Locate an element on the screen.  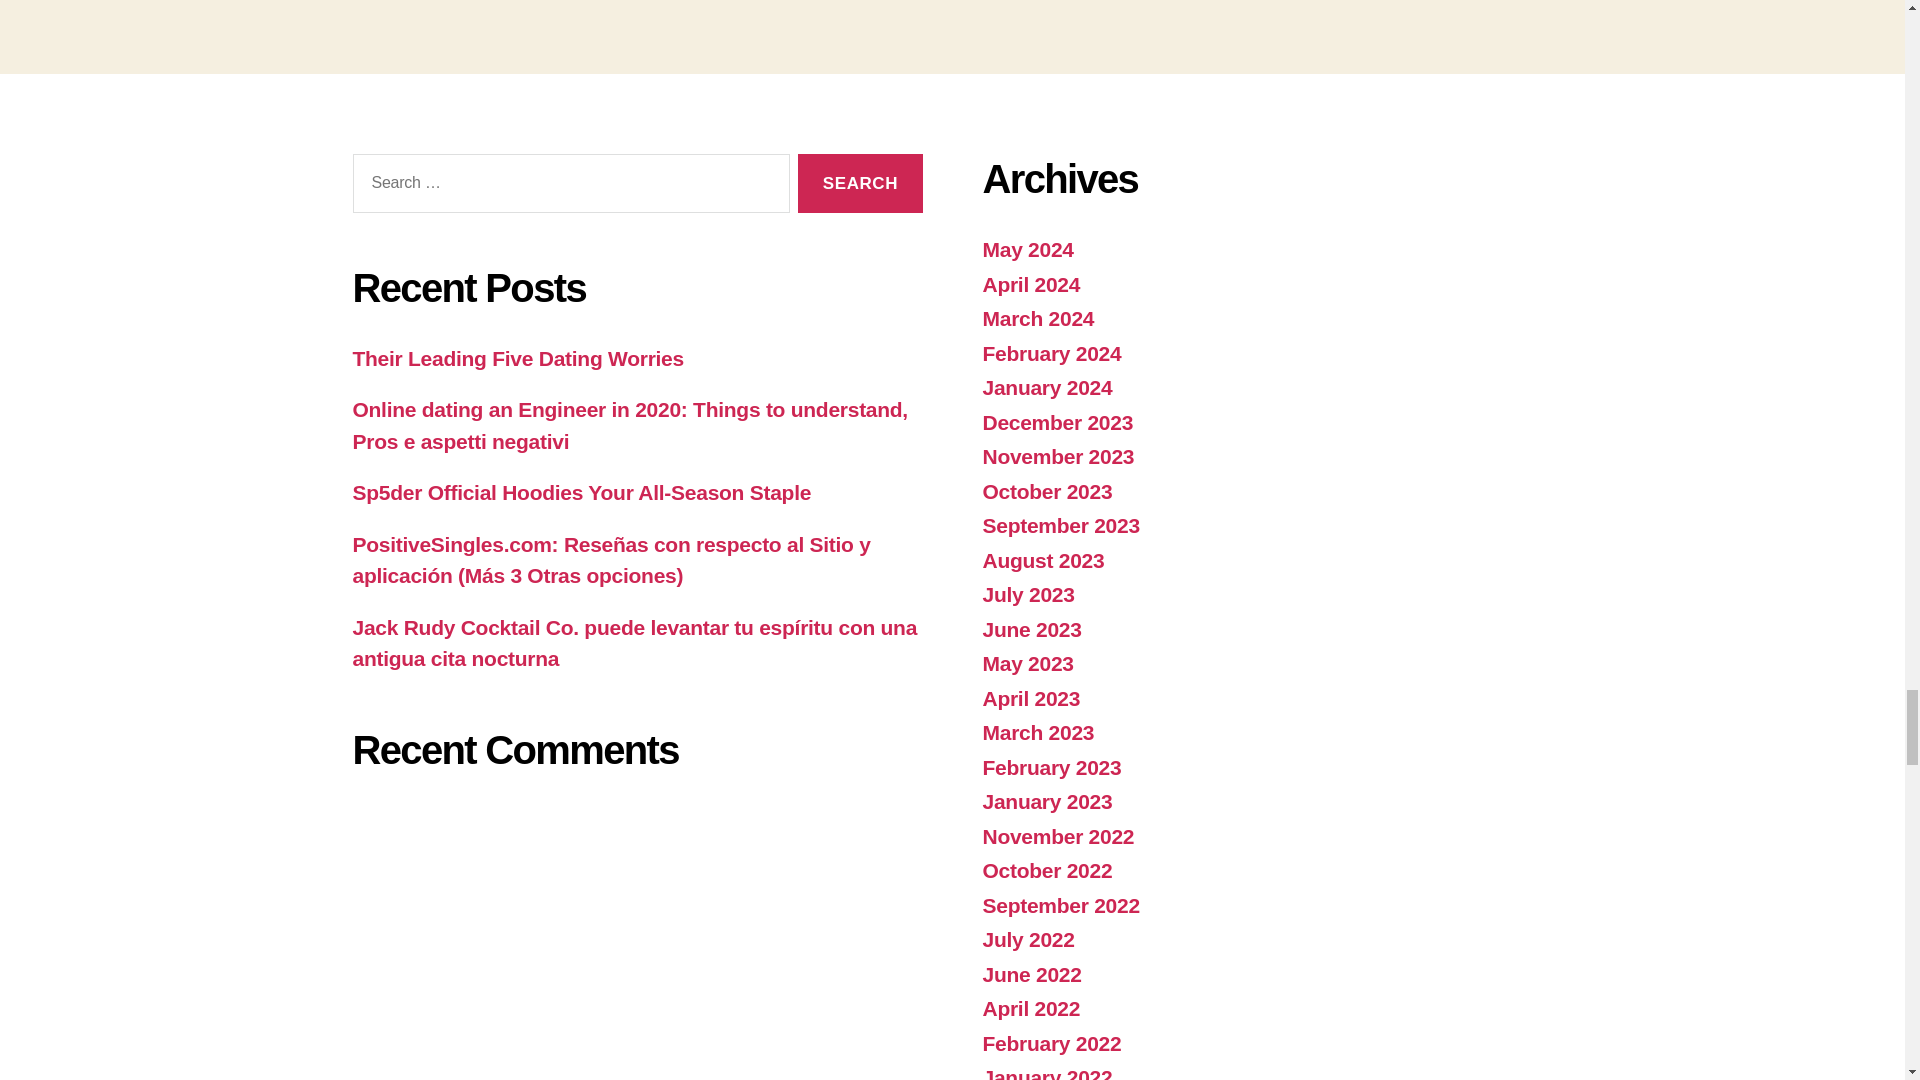
April 2024 is located at coordinates (1030, 284).